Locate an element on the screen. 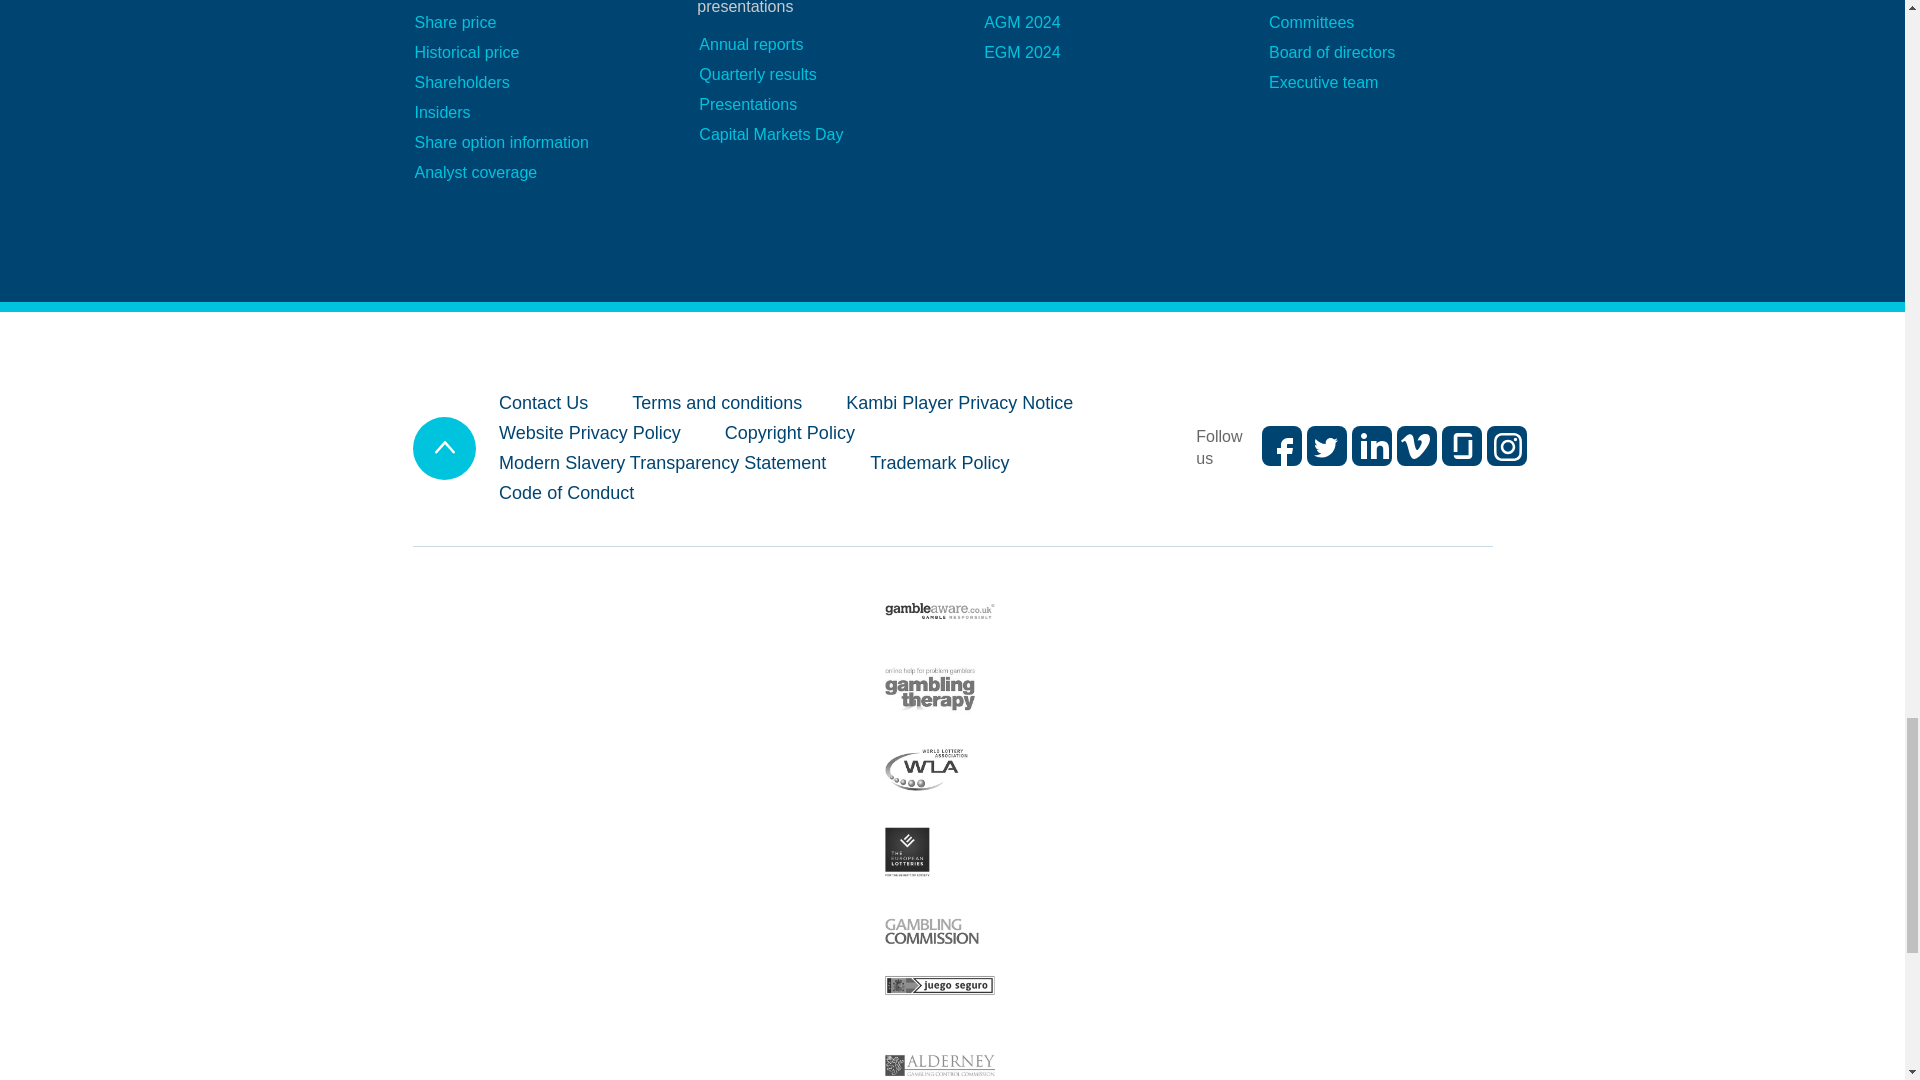 This screenshot has width=1920, height=1080. Kambi Twitter is located at coordinates (1327, 445).